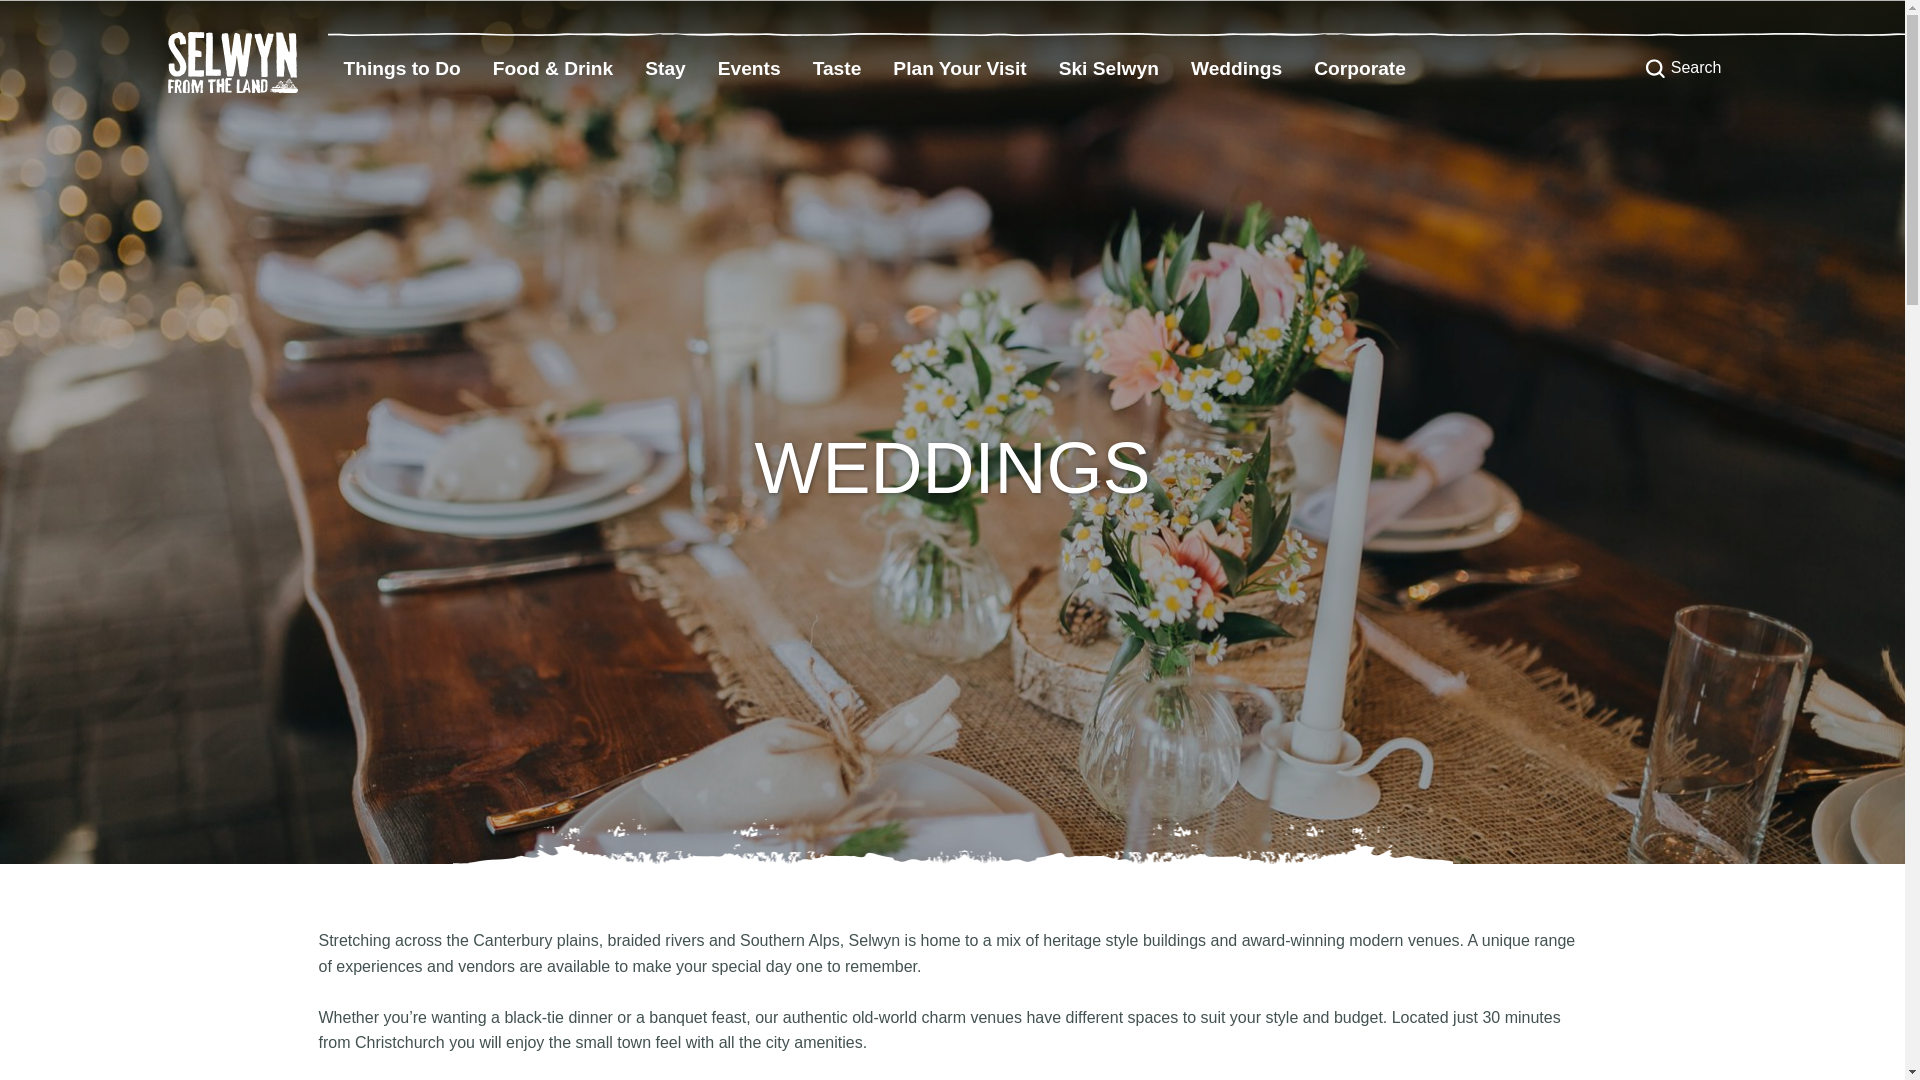  I want to click on Taste, so click(836, 68).